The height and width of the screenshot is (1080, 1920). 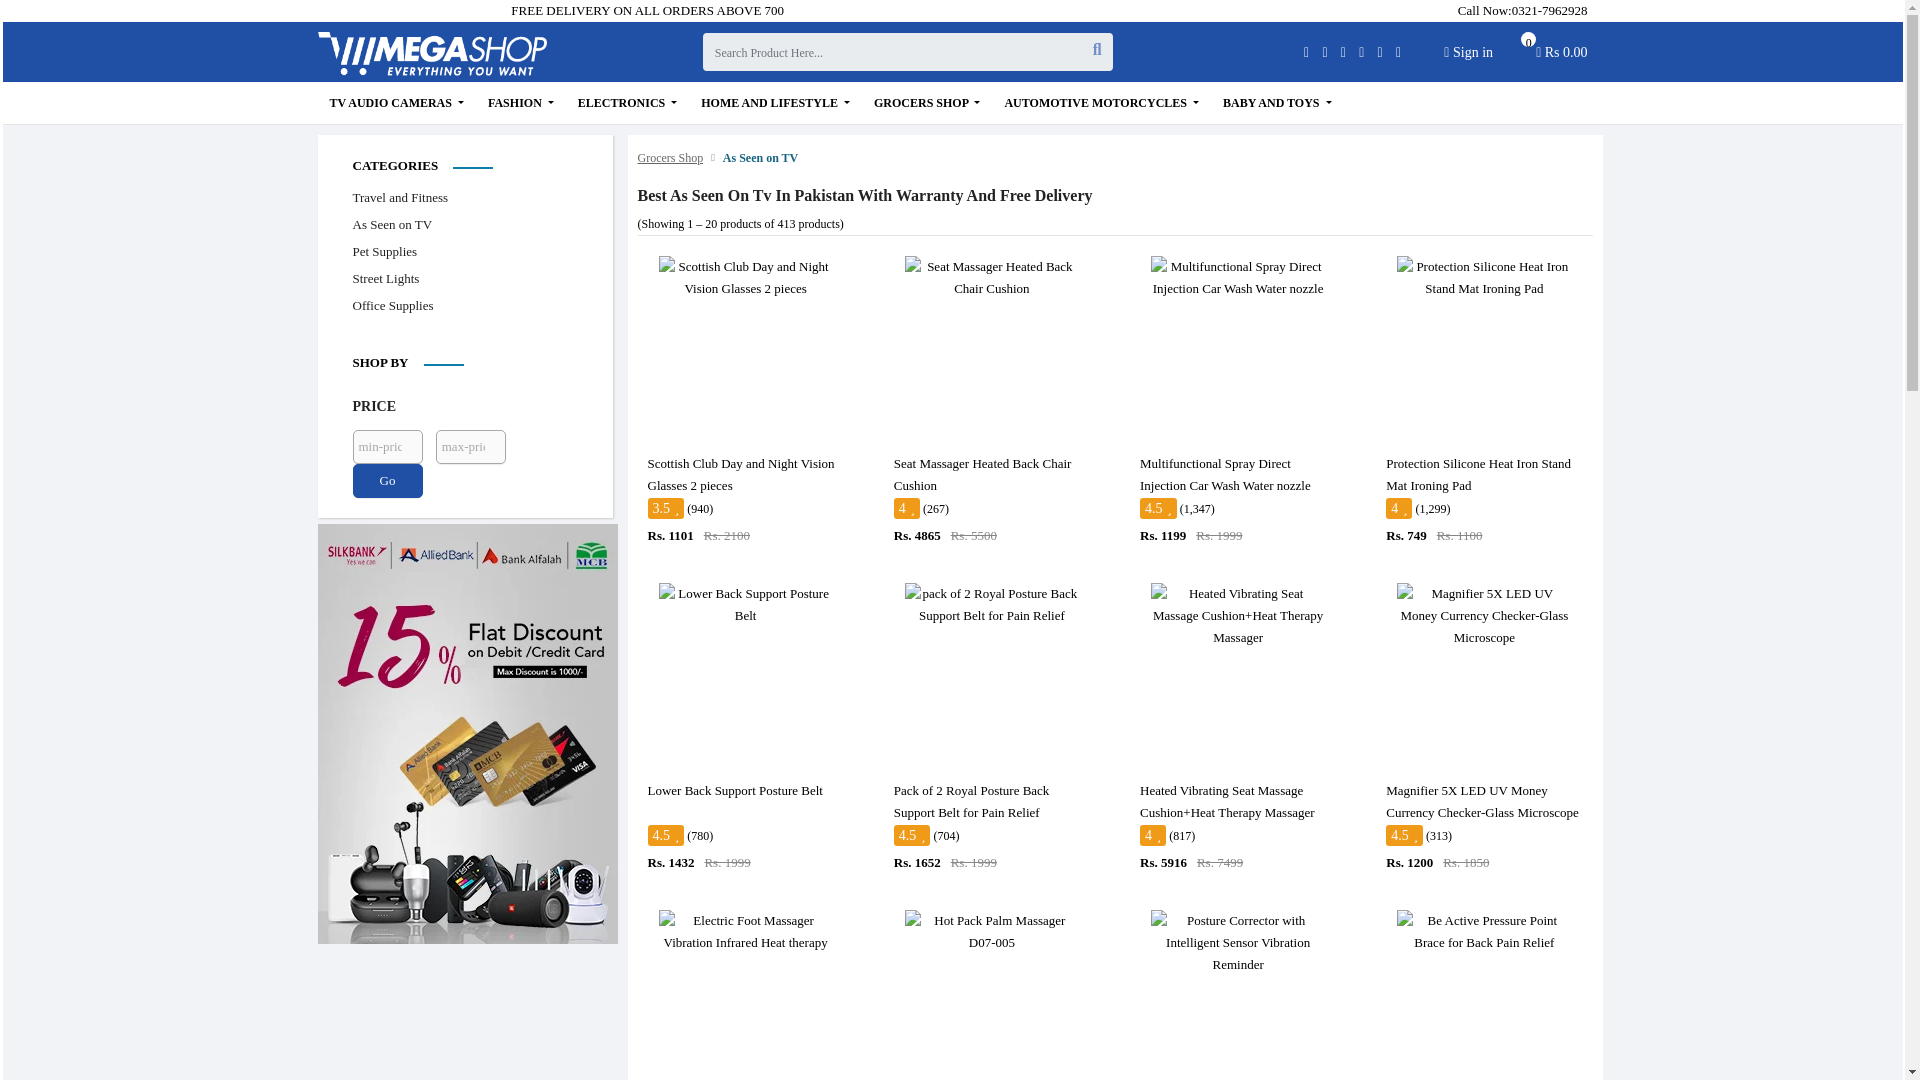 What do you see at coordinates (397, 103) in the screenshot?
I see `TV AUDIO CAMERAS` at bounding box center [397, 103].